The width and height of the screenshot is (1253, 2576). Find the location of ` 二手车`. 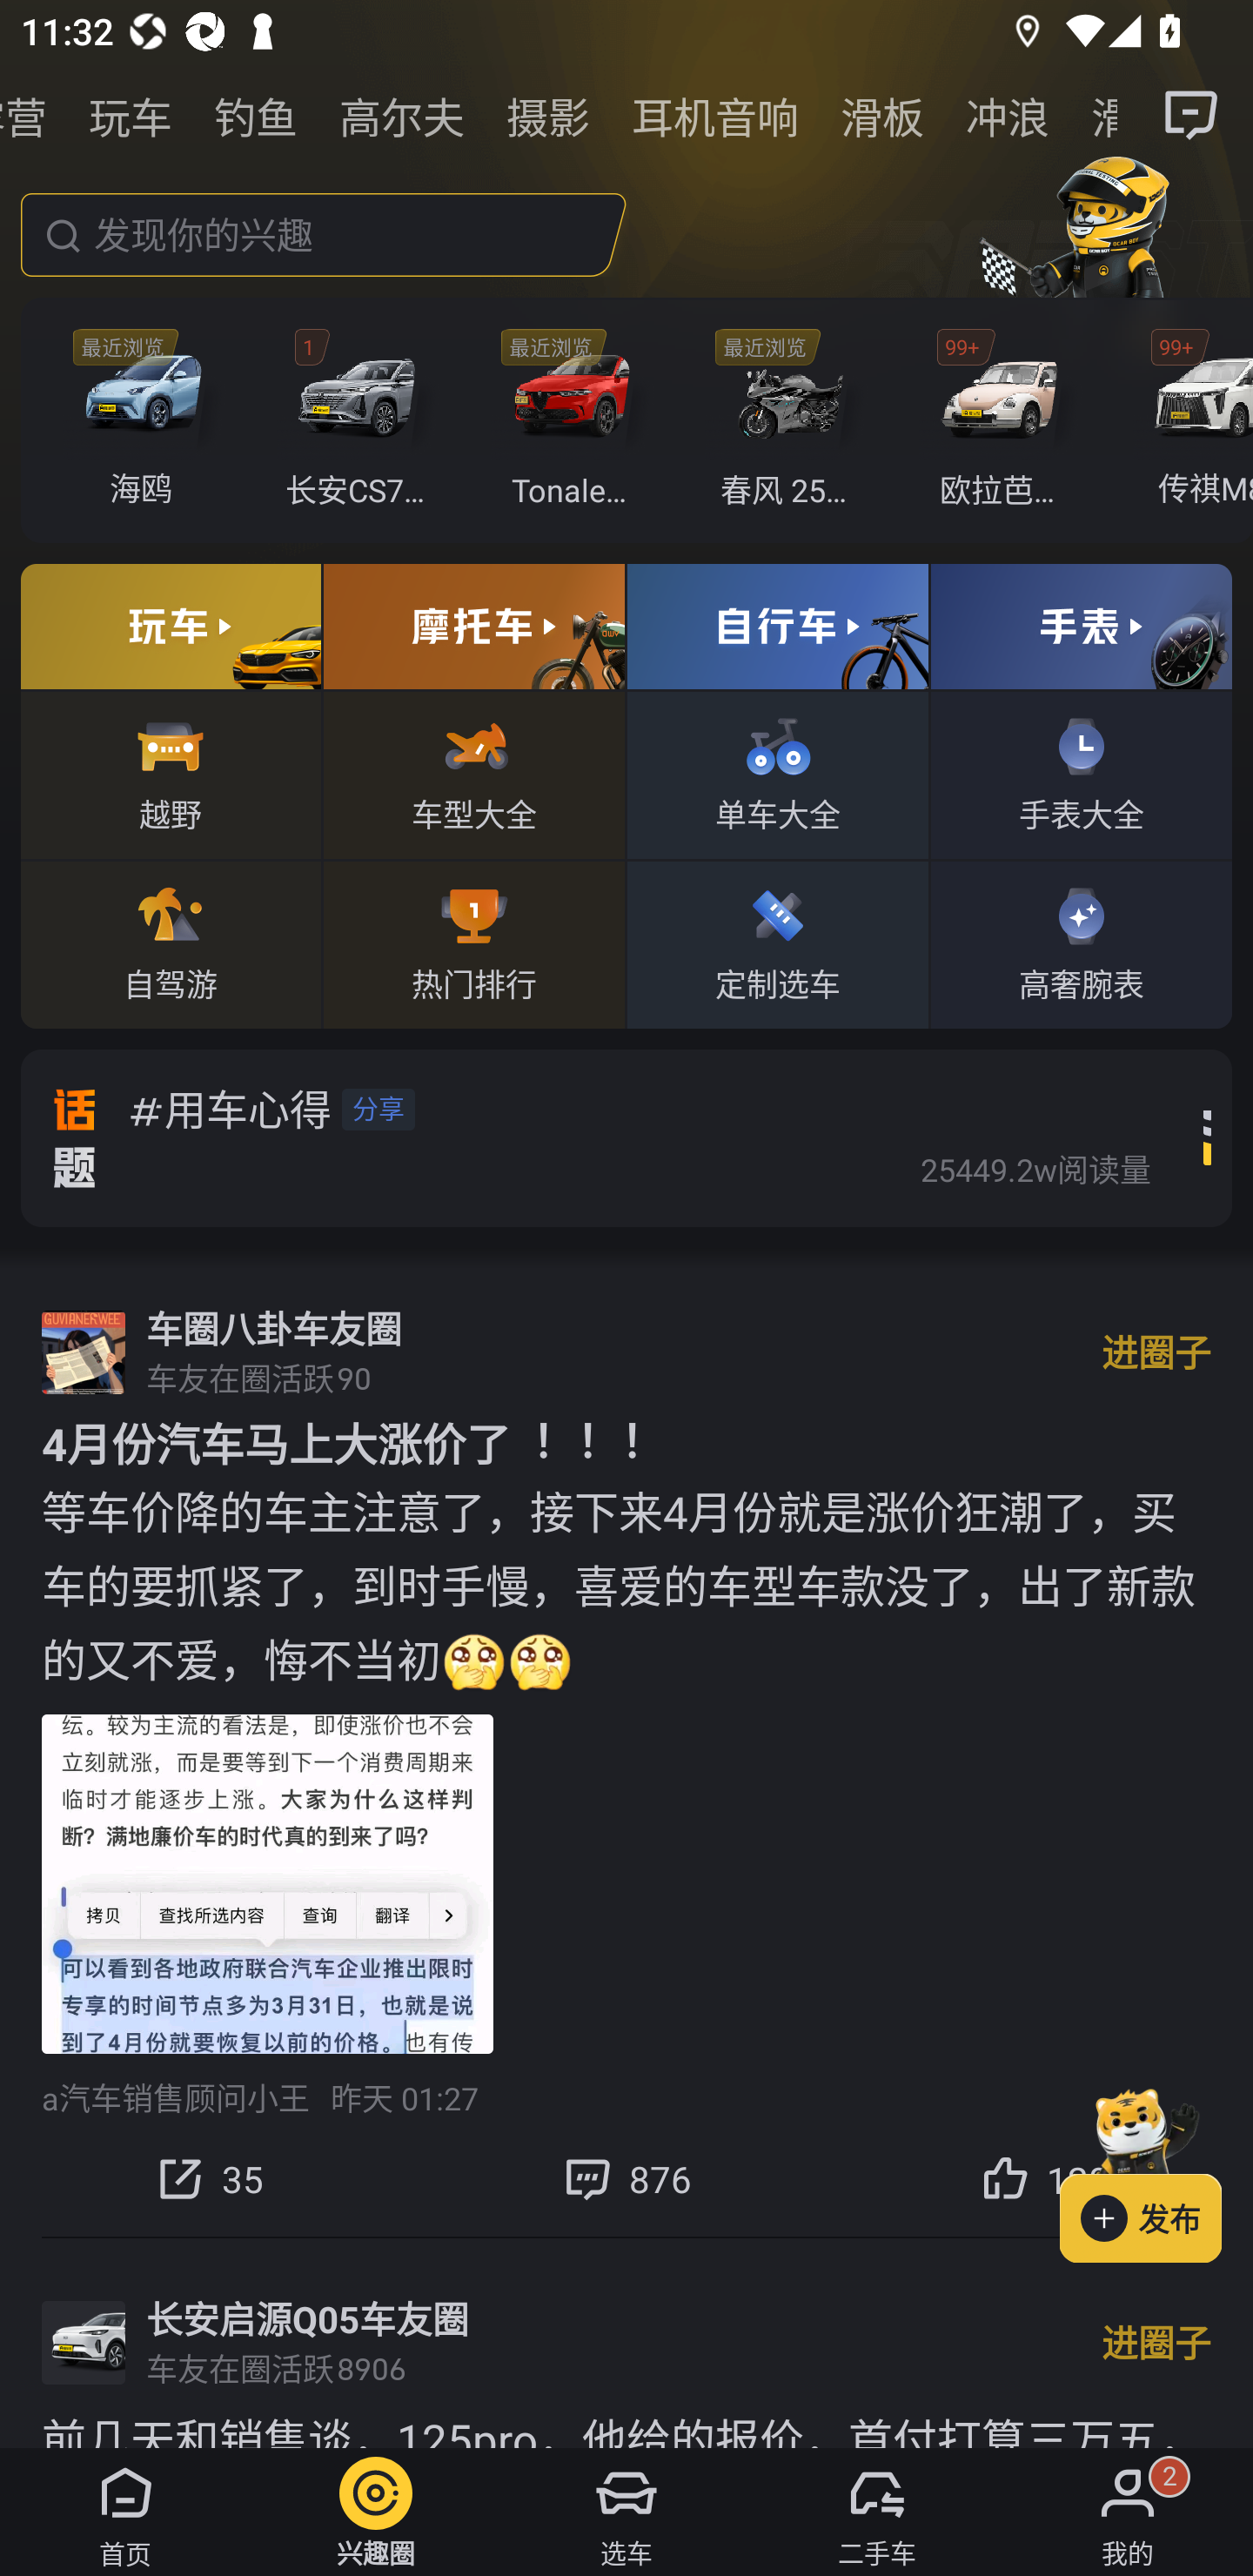

 二手车 is located at coordinates (877, 2512).